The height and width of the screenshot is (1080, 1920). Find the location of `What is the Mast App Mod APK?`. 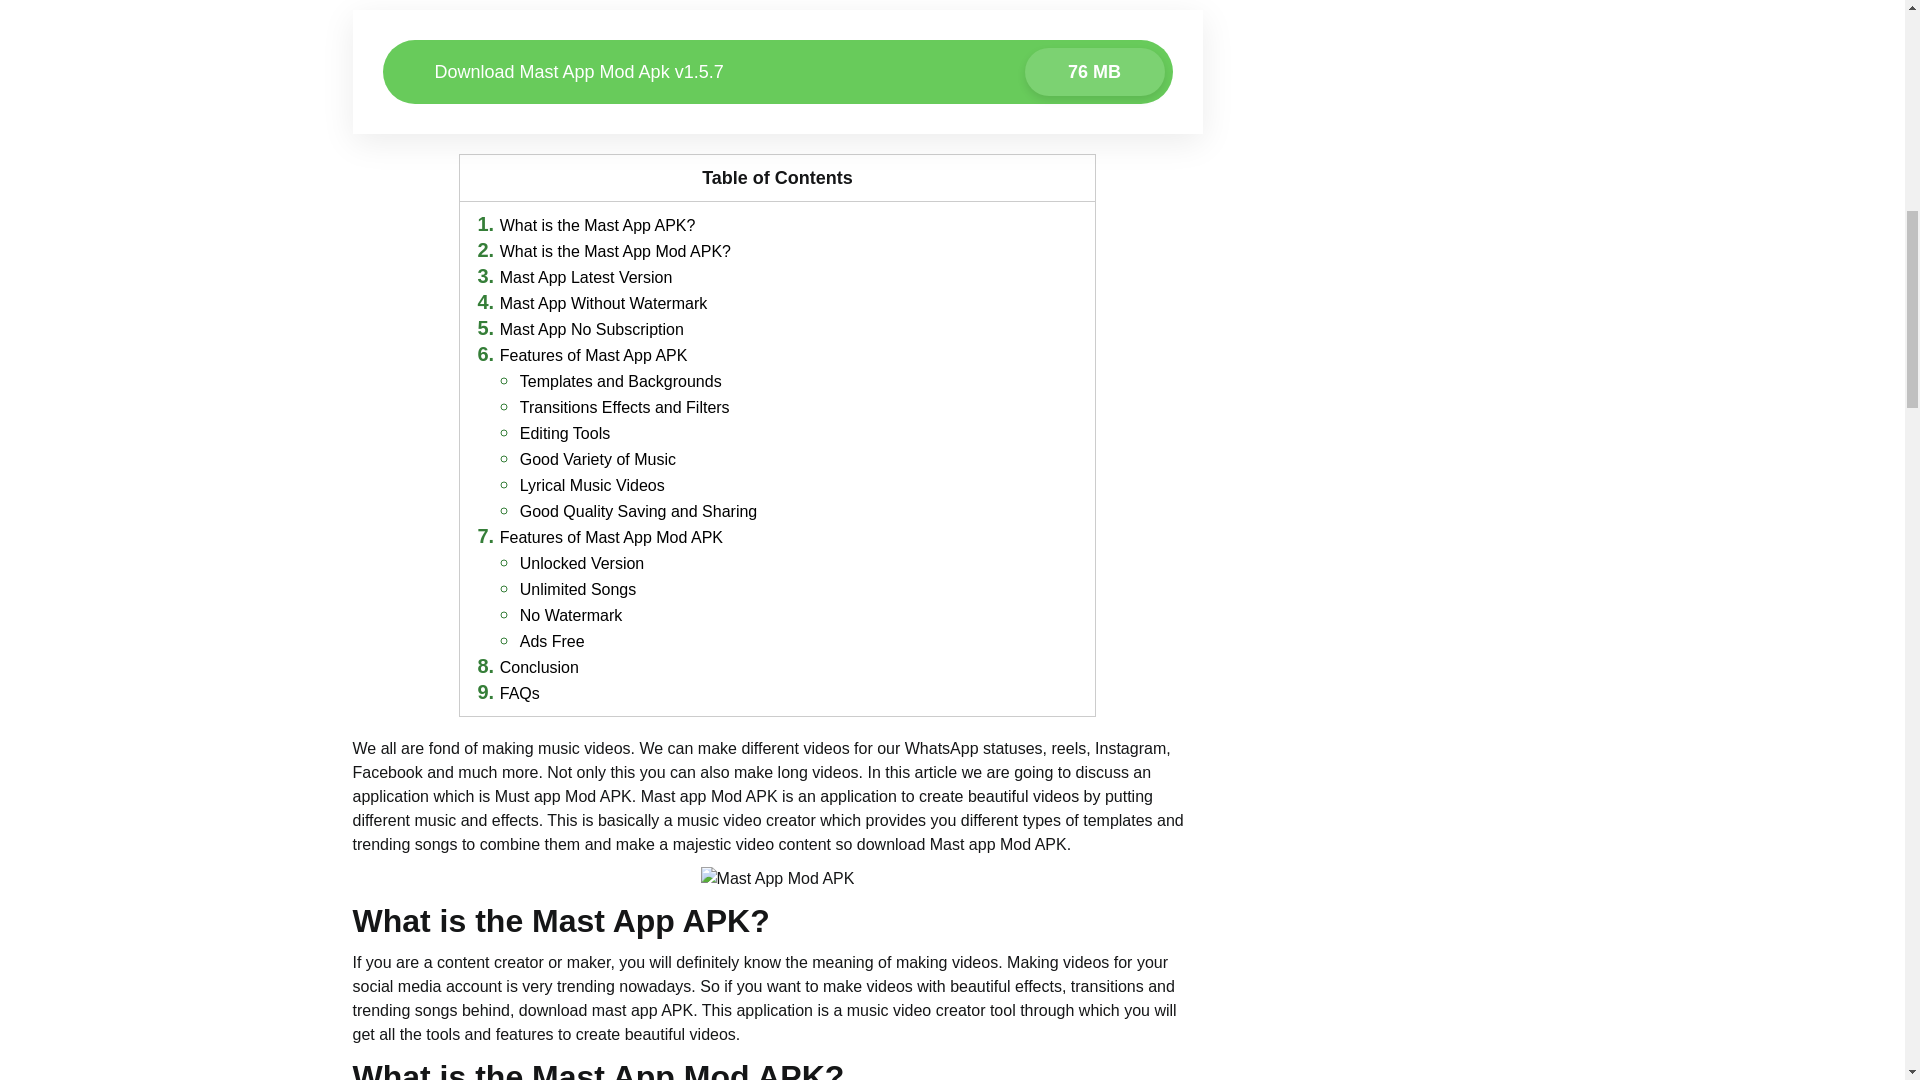

What is the Mast App Mod APK? is located at coordinates (615, 252).